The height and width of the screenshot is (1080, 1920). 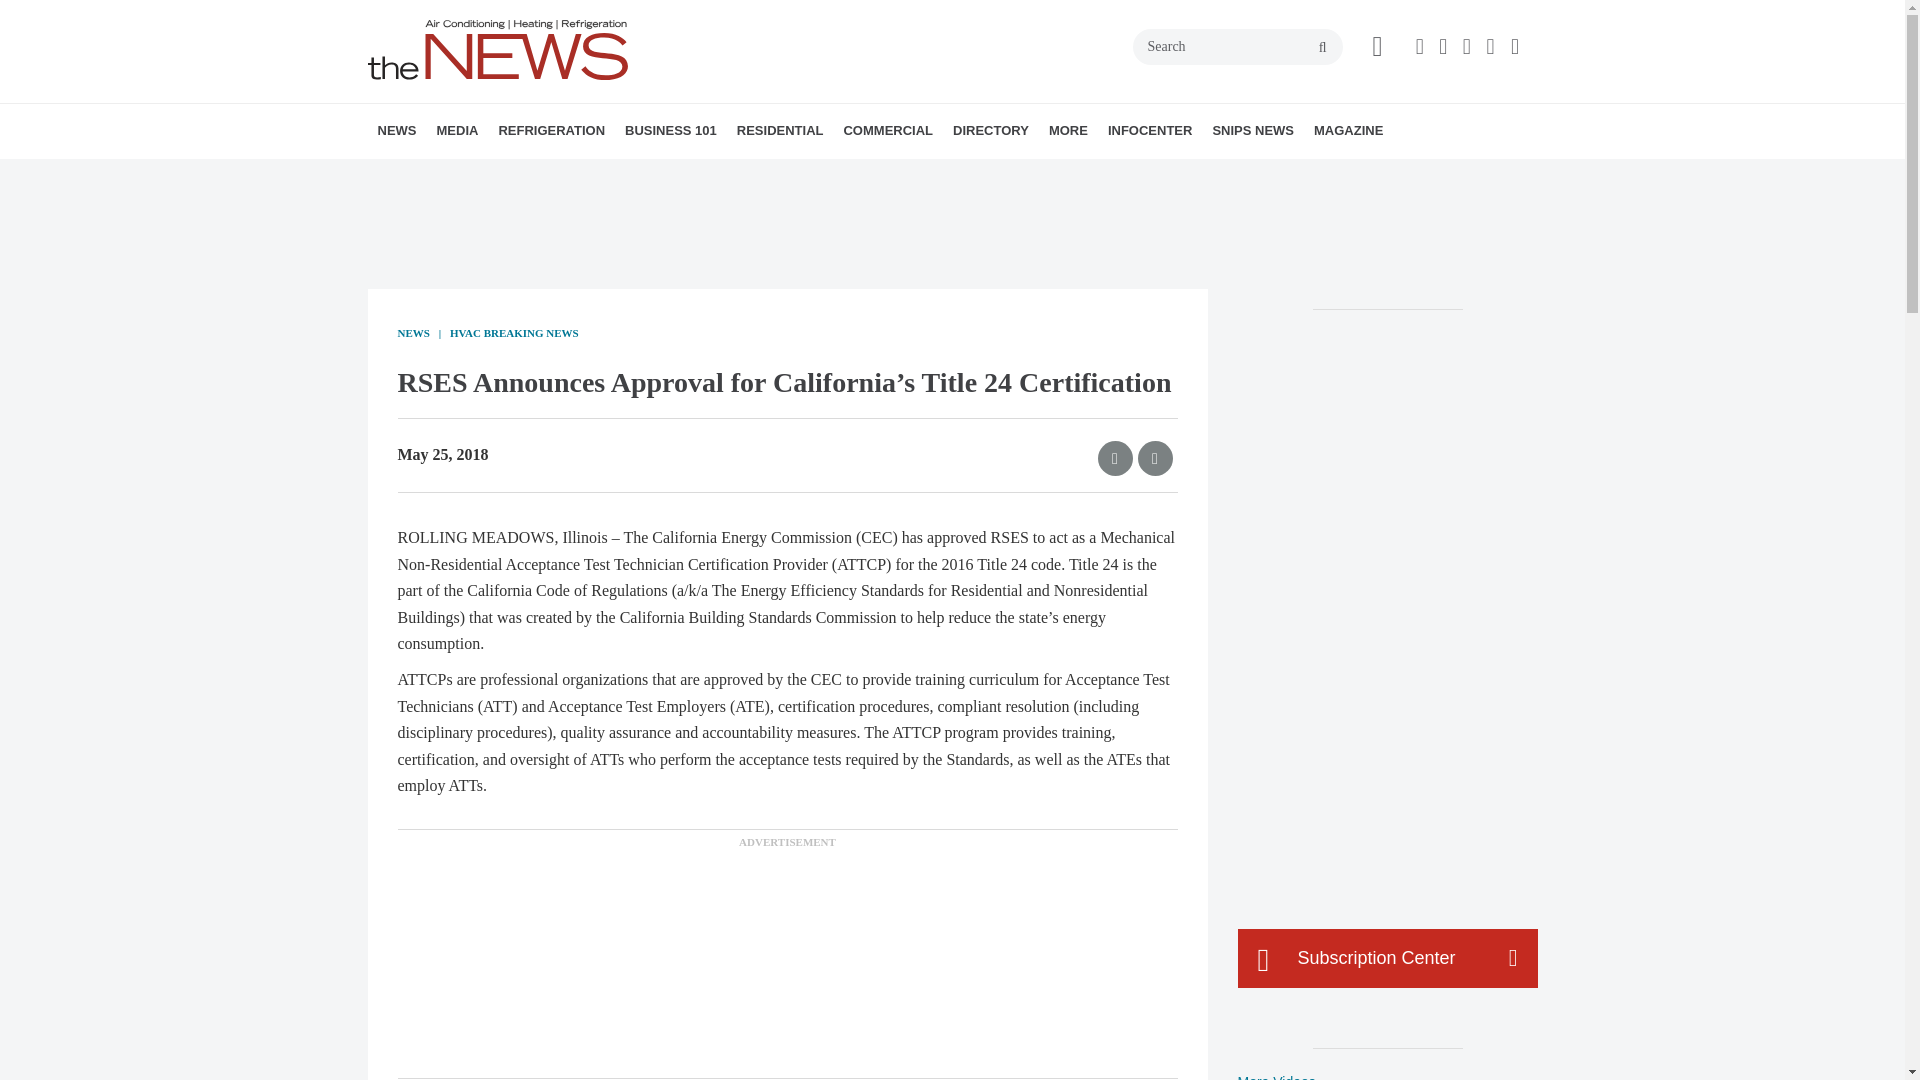 I want to click on DUCTWORD PUZZLE, so click(x=593, y=175).